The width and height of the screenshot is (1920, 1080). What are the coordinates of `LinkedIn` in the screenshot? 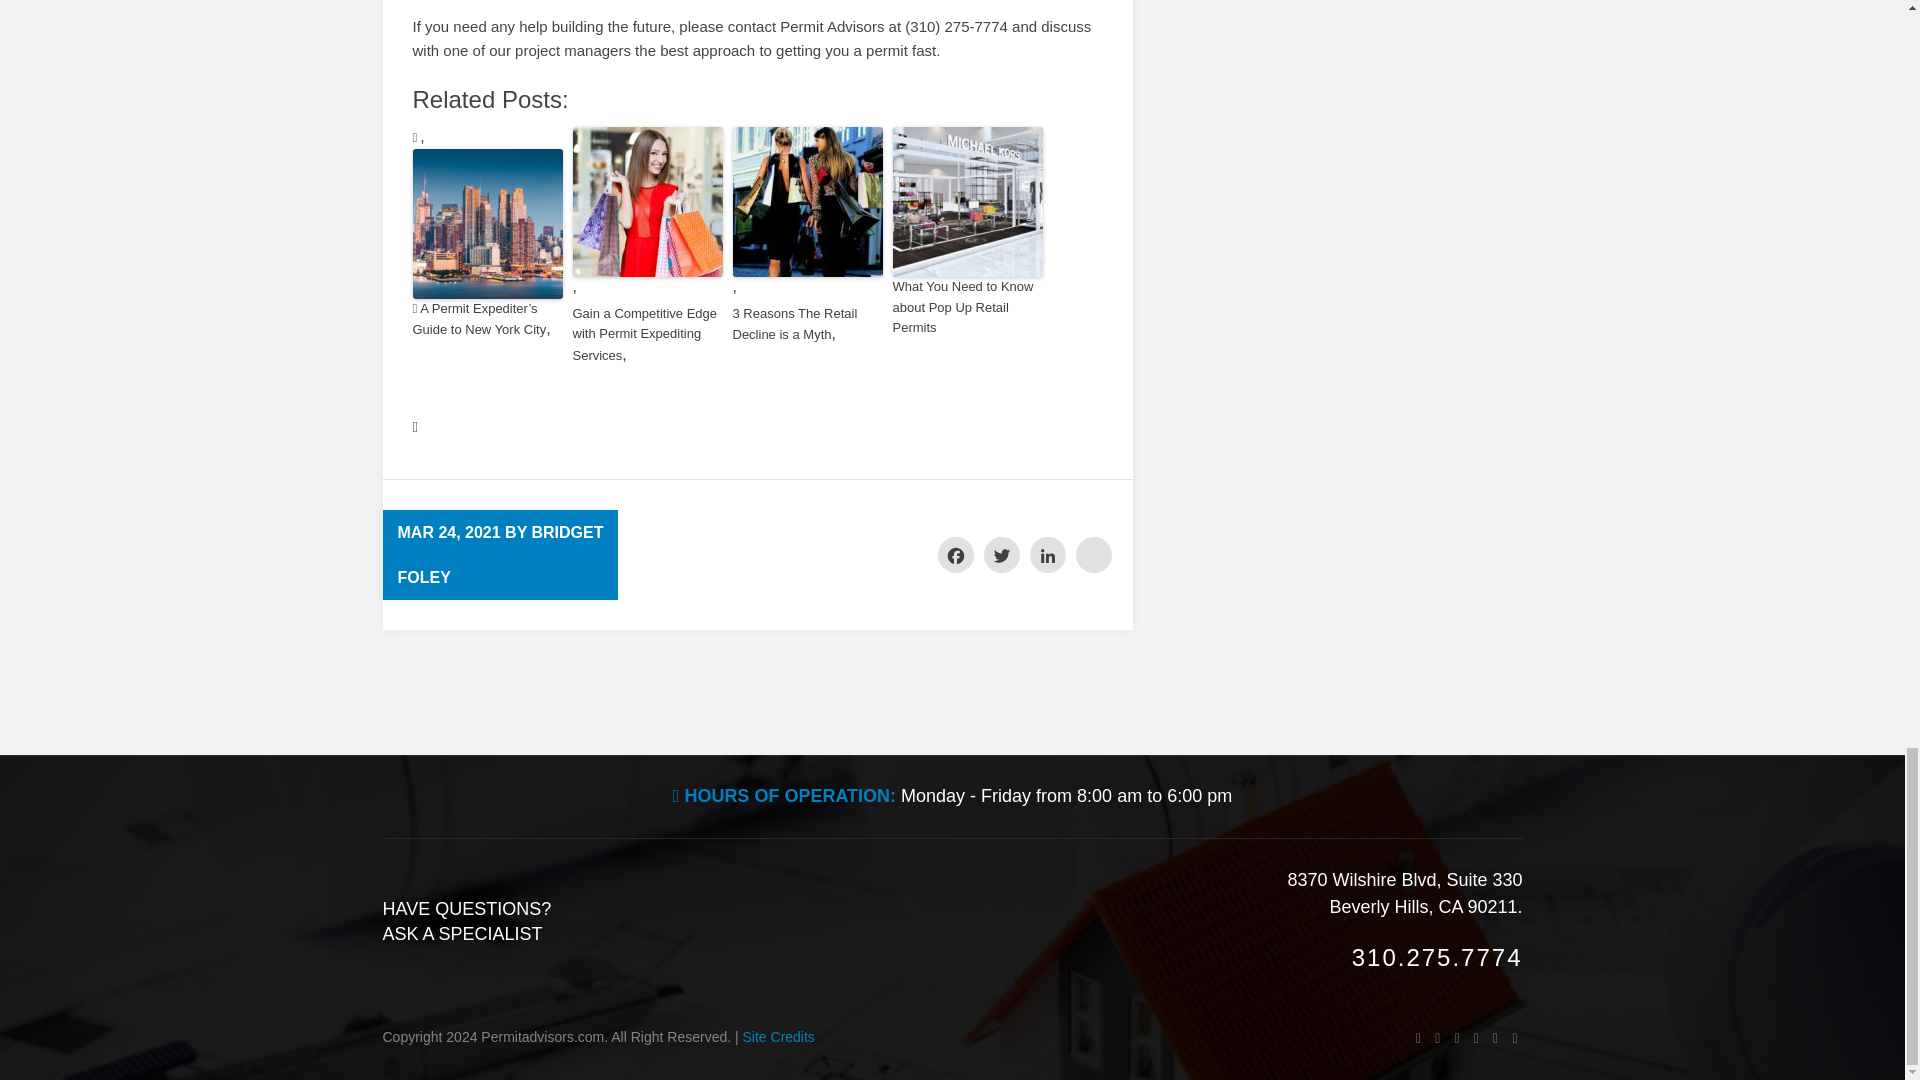 It's located at (1047, 554).